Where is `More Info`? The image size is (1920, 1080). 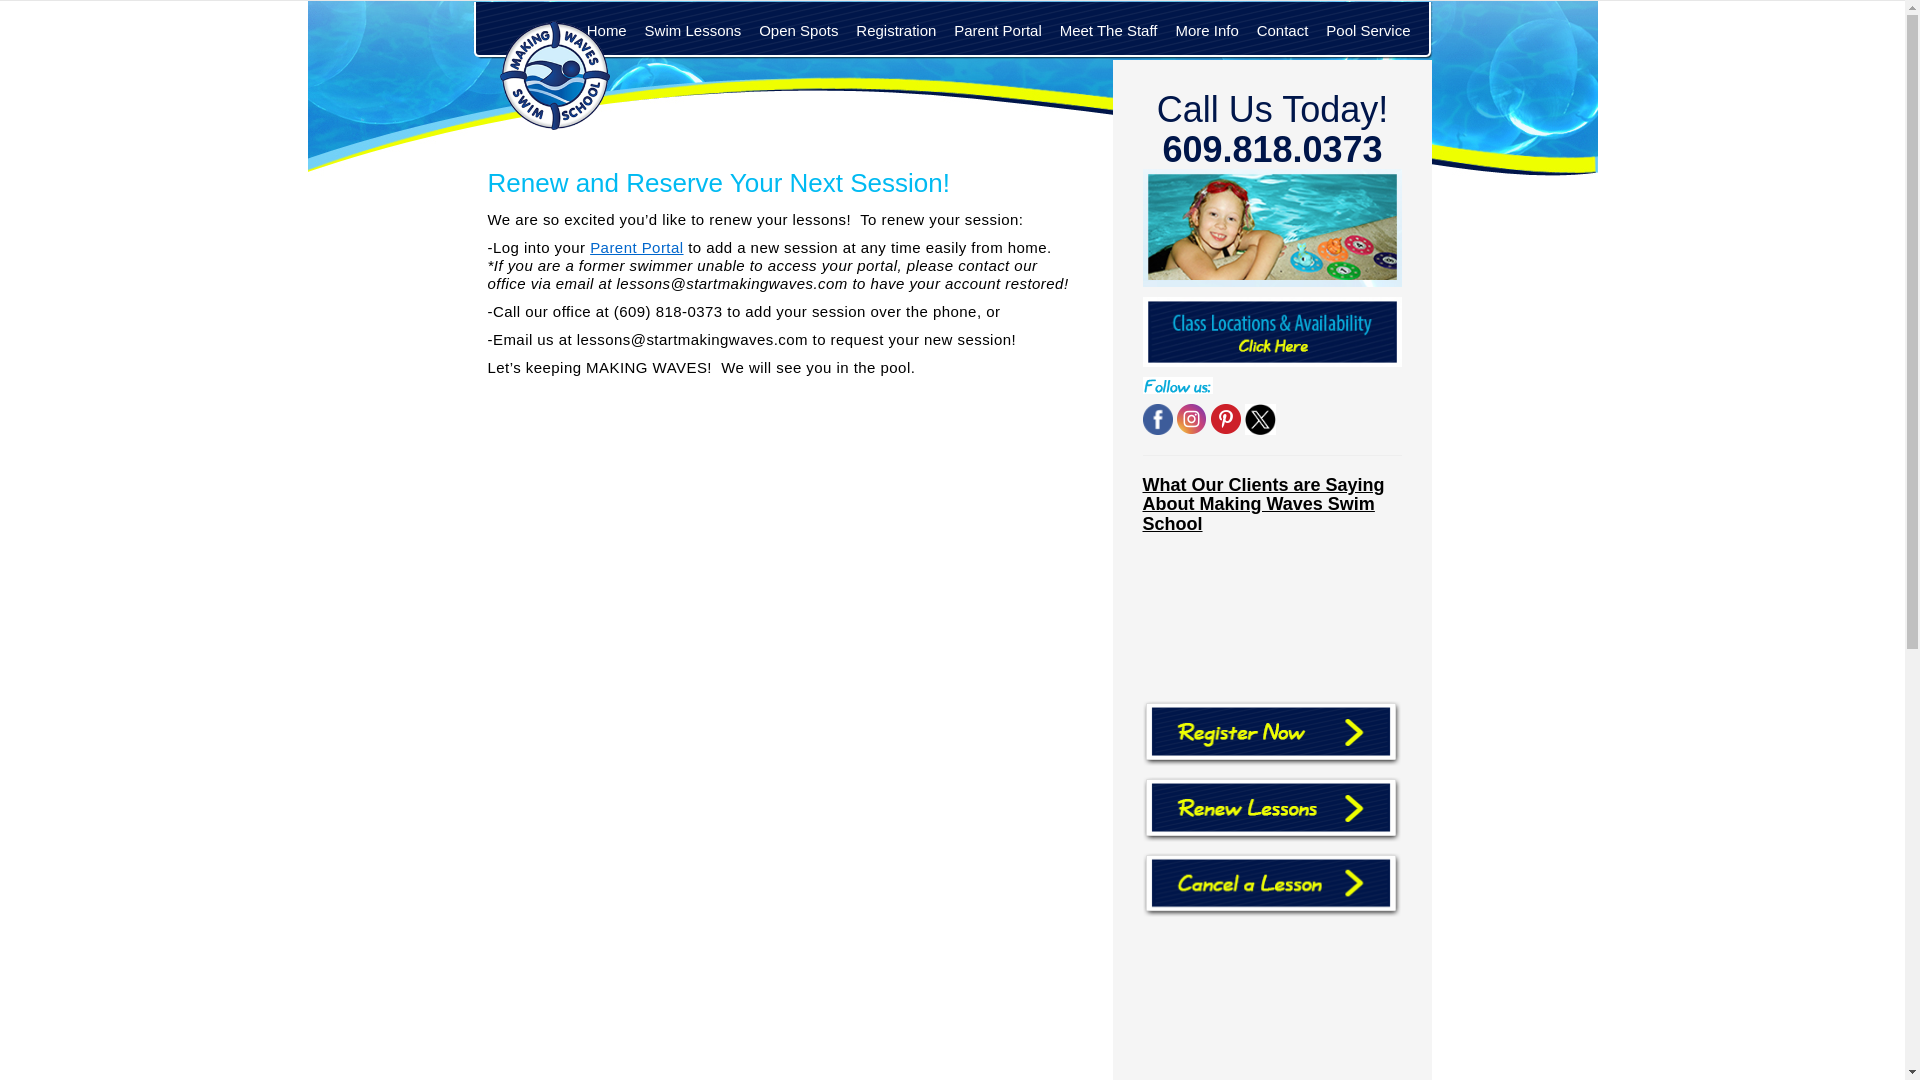
More Info is located at coordinates (1206, 31).